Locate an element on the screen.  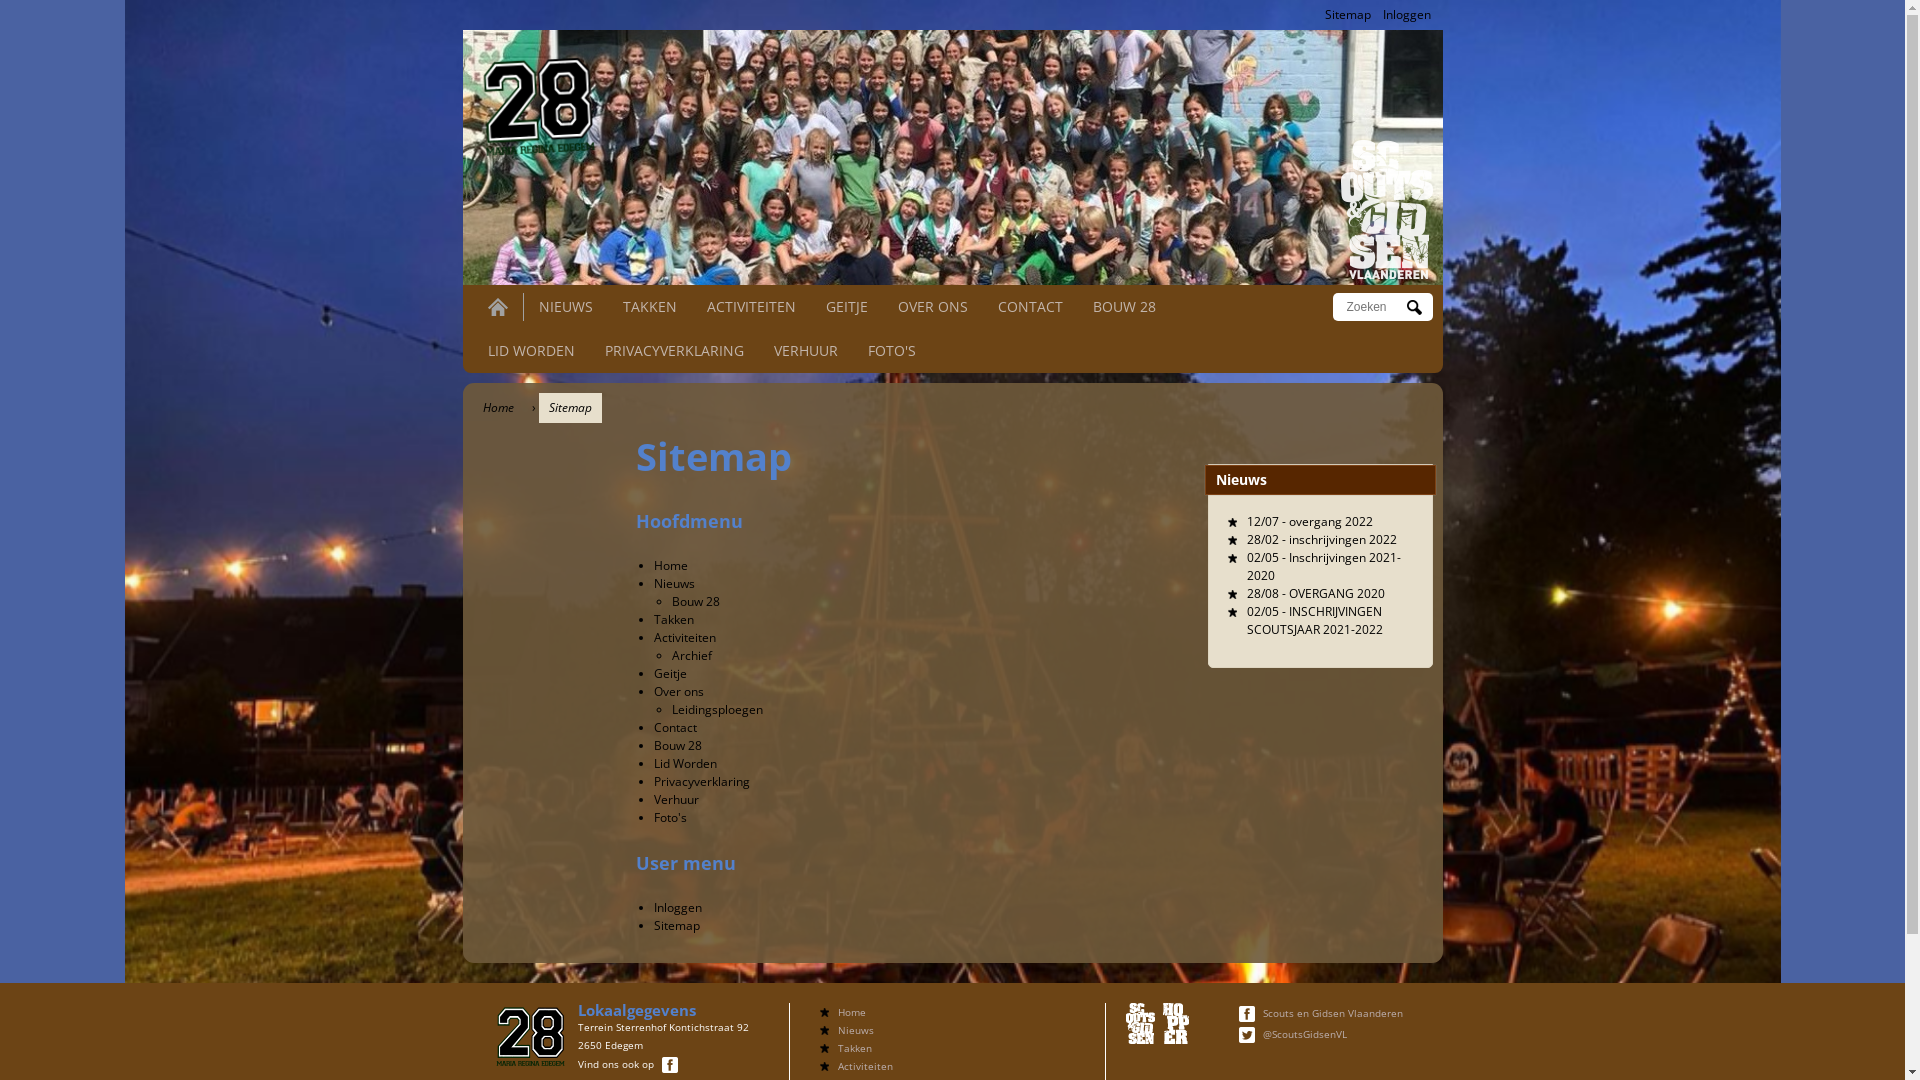
Privacyverklaring is located at coordinates (702, 782).